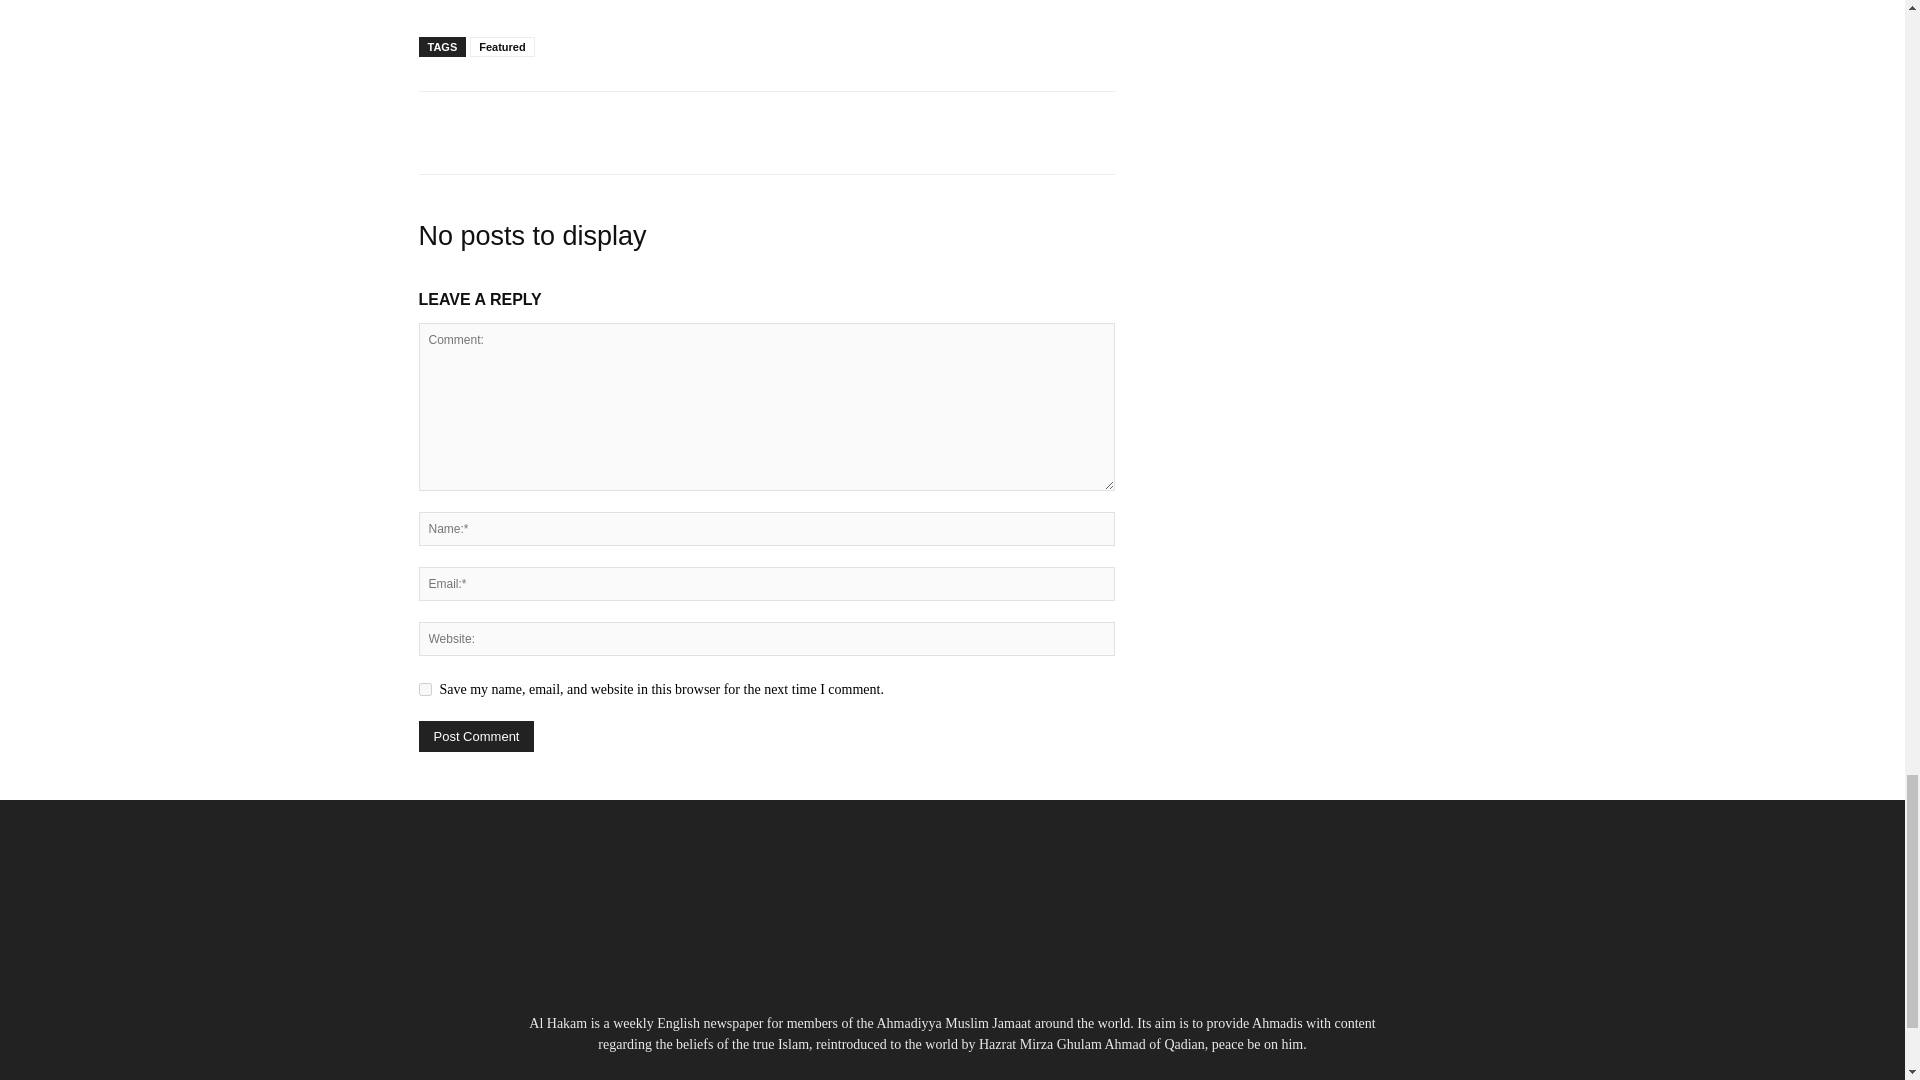 This screenshot has height=1080, width=1920. Describe the element at coordinates (424, 688) in the screenshot. I see `yes` at that location.